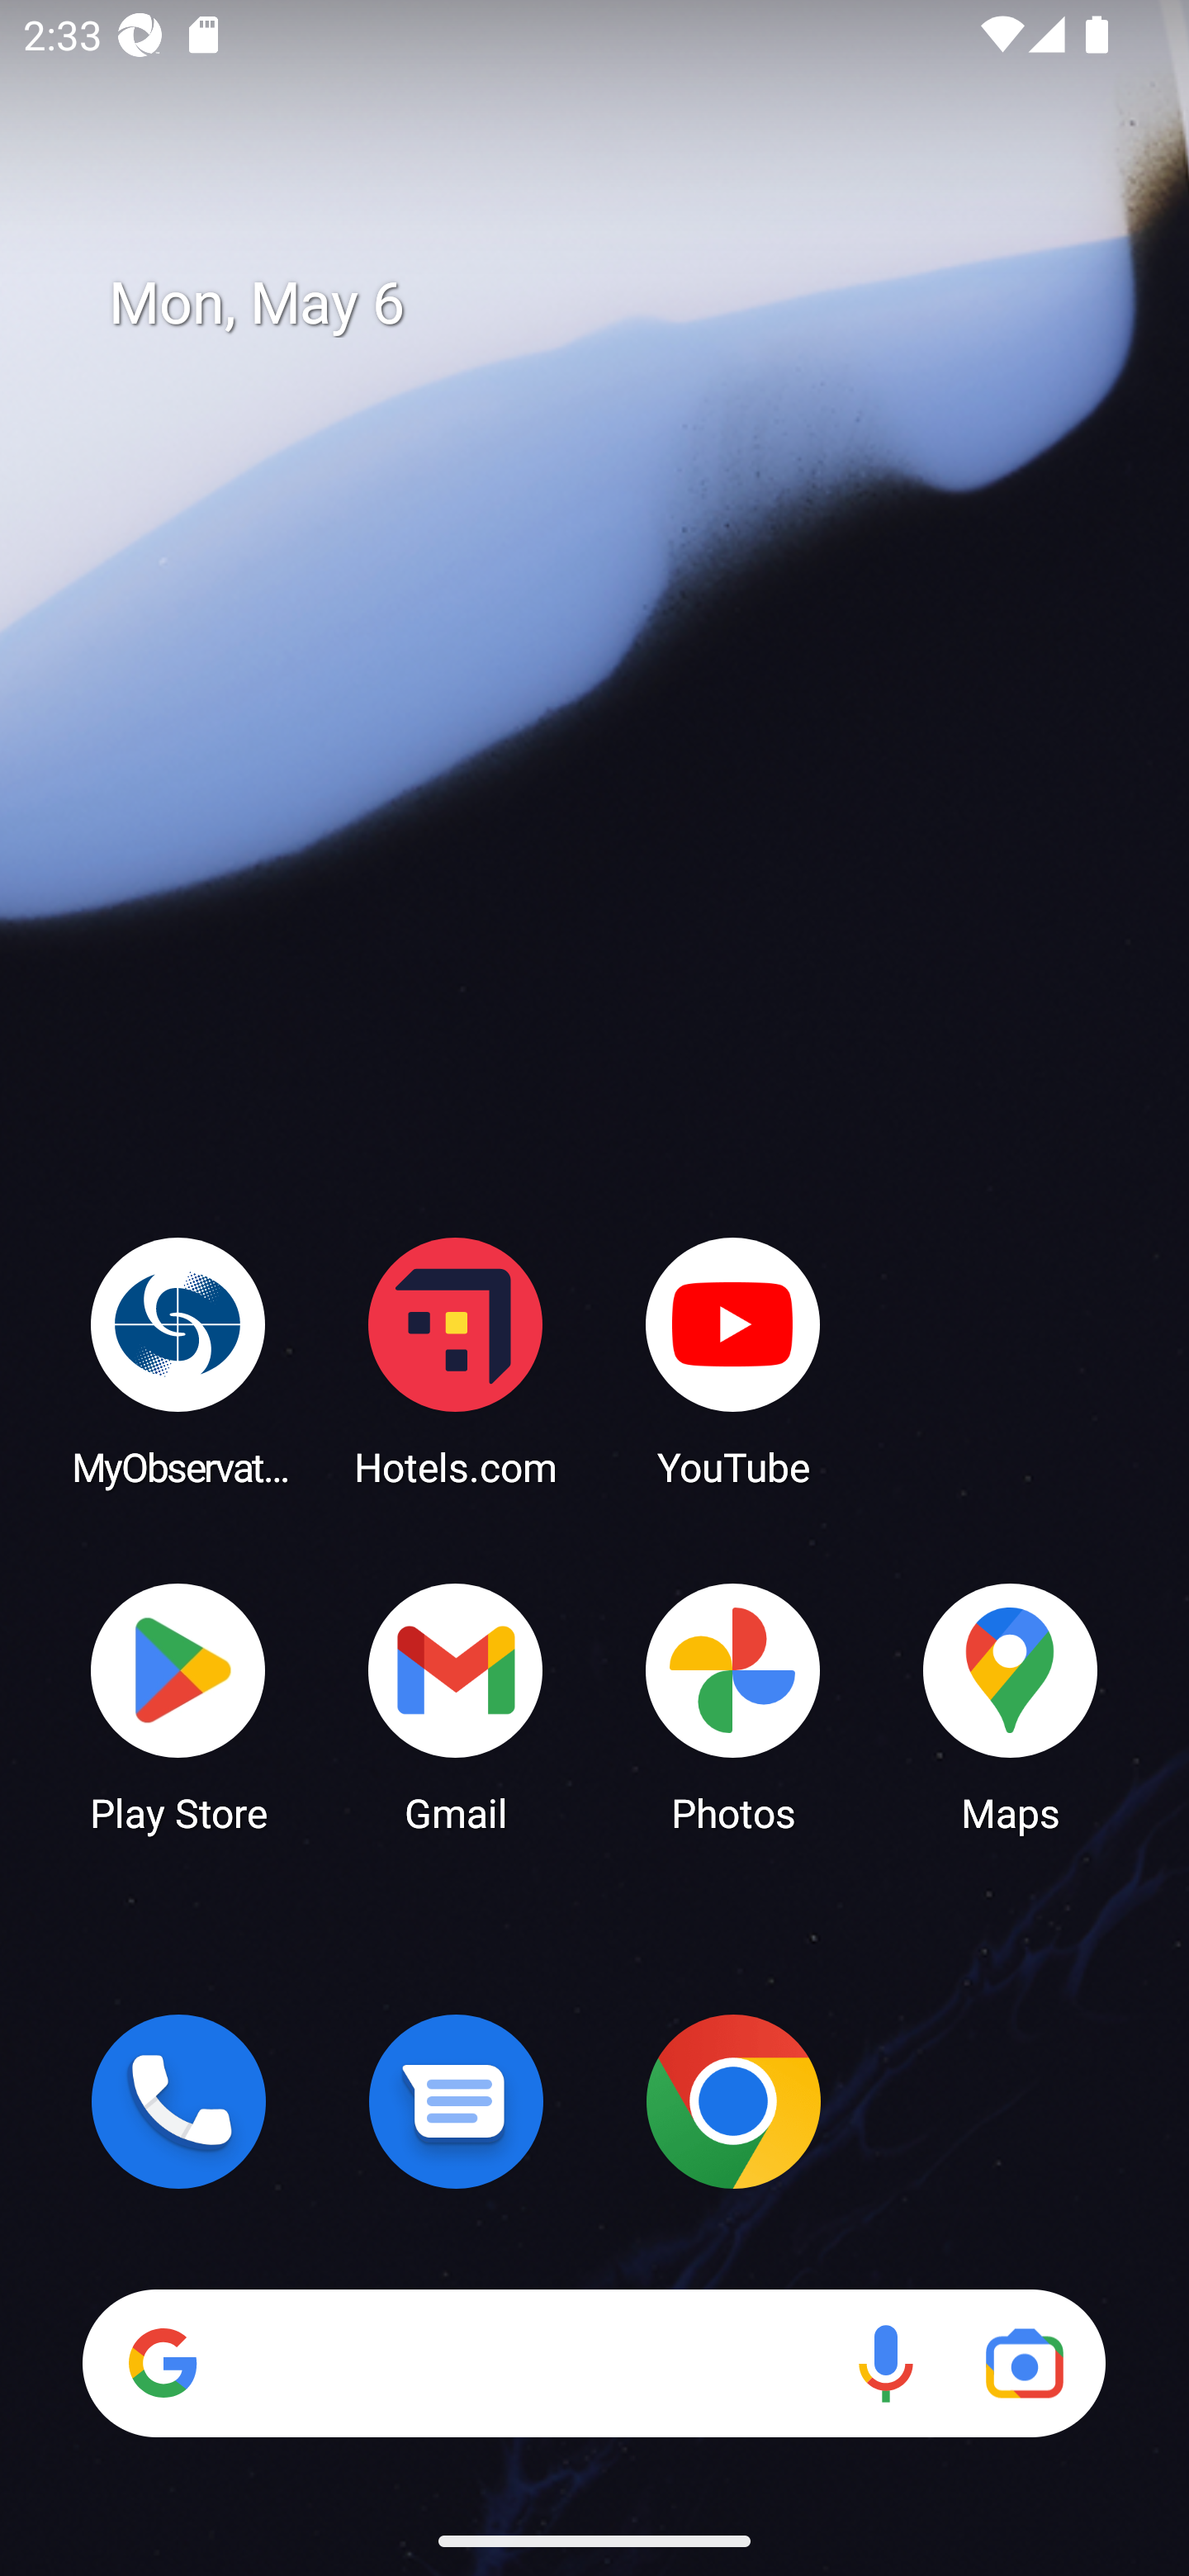 The width and height of the screenshot is (1189, 2576). I want to click on Maps, so click(1011, 1706).